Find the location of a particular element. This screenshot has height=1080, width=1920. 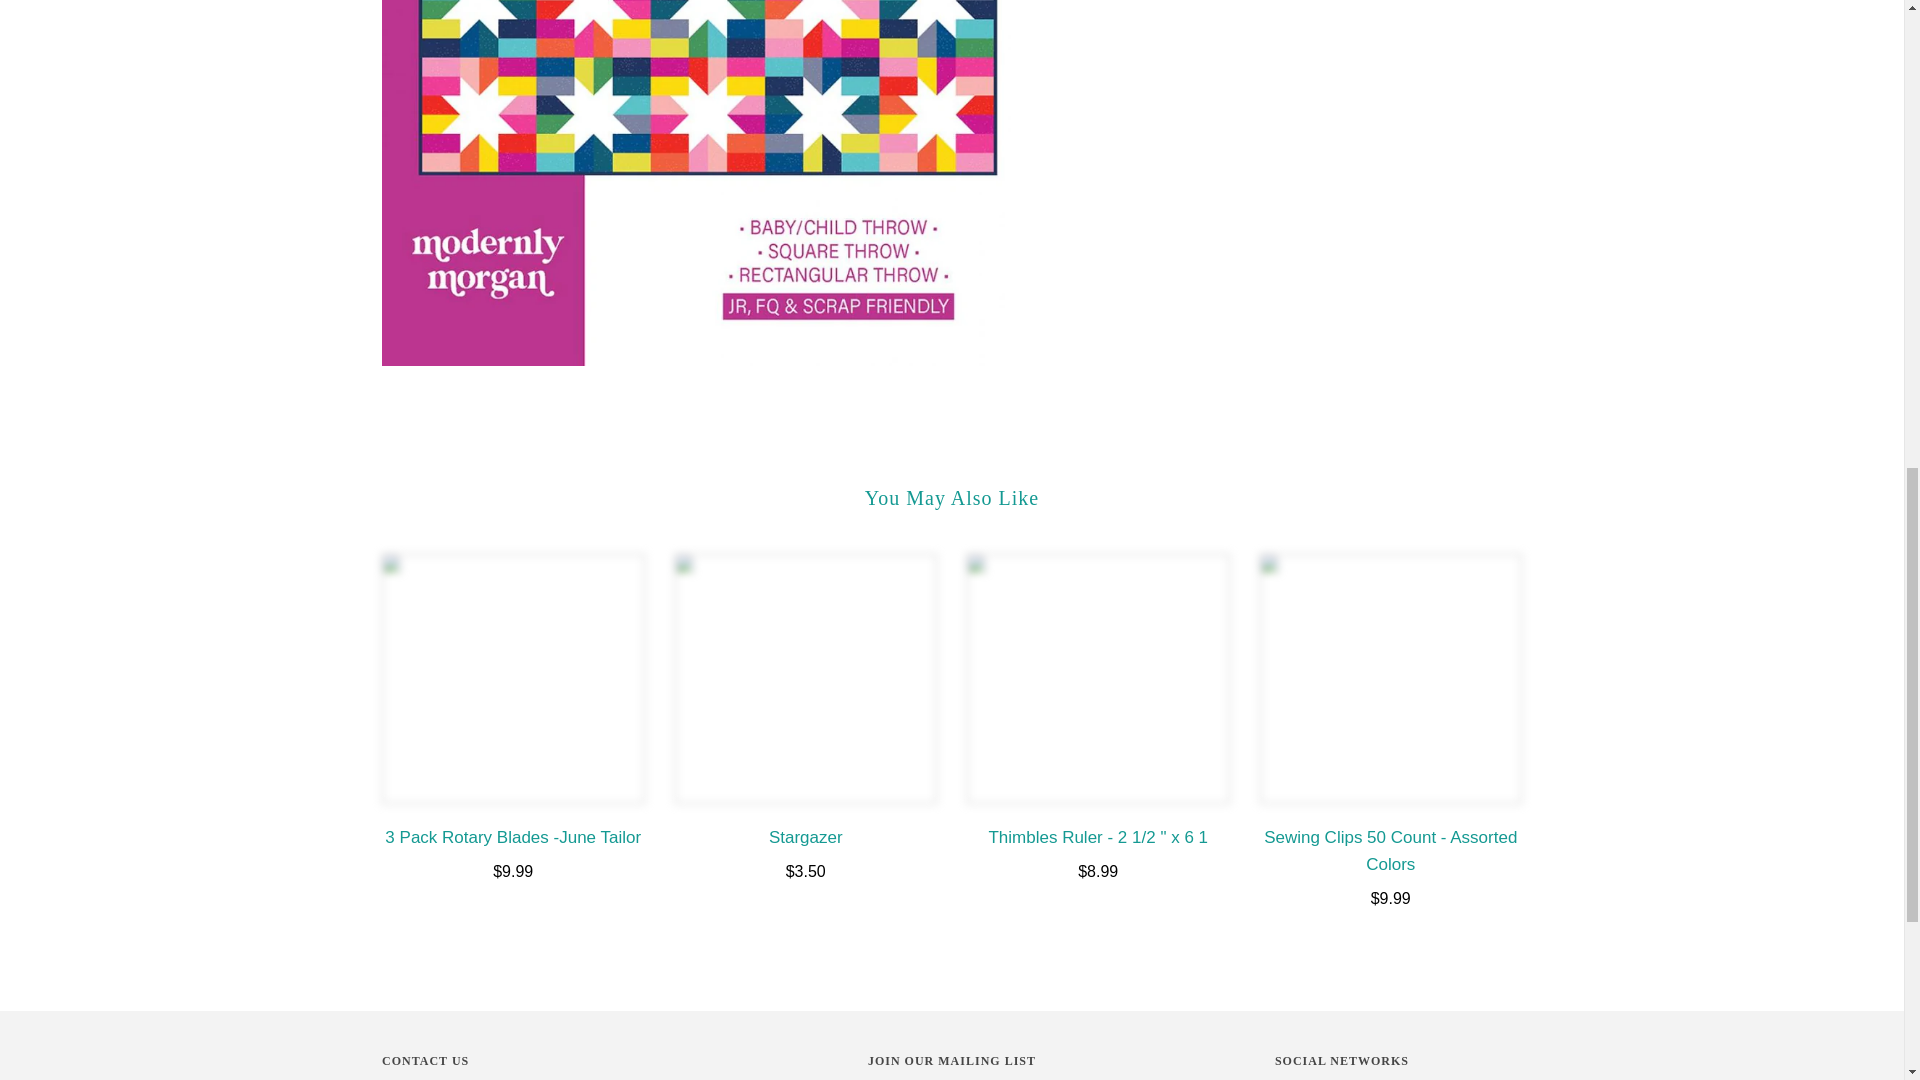

Sewing Clips 50 Count - Assorted Colors is located at coordinates (1390, 678).